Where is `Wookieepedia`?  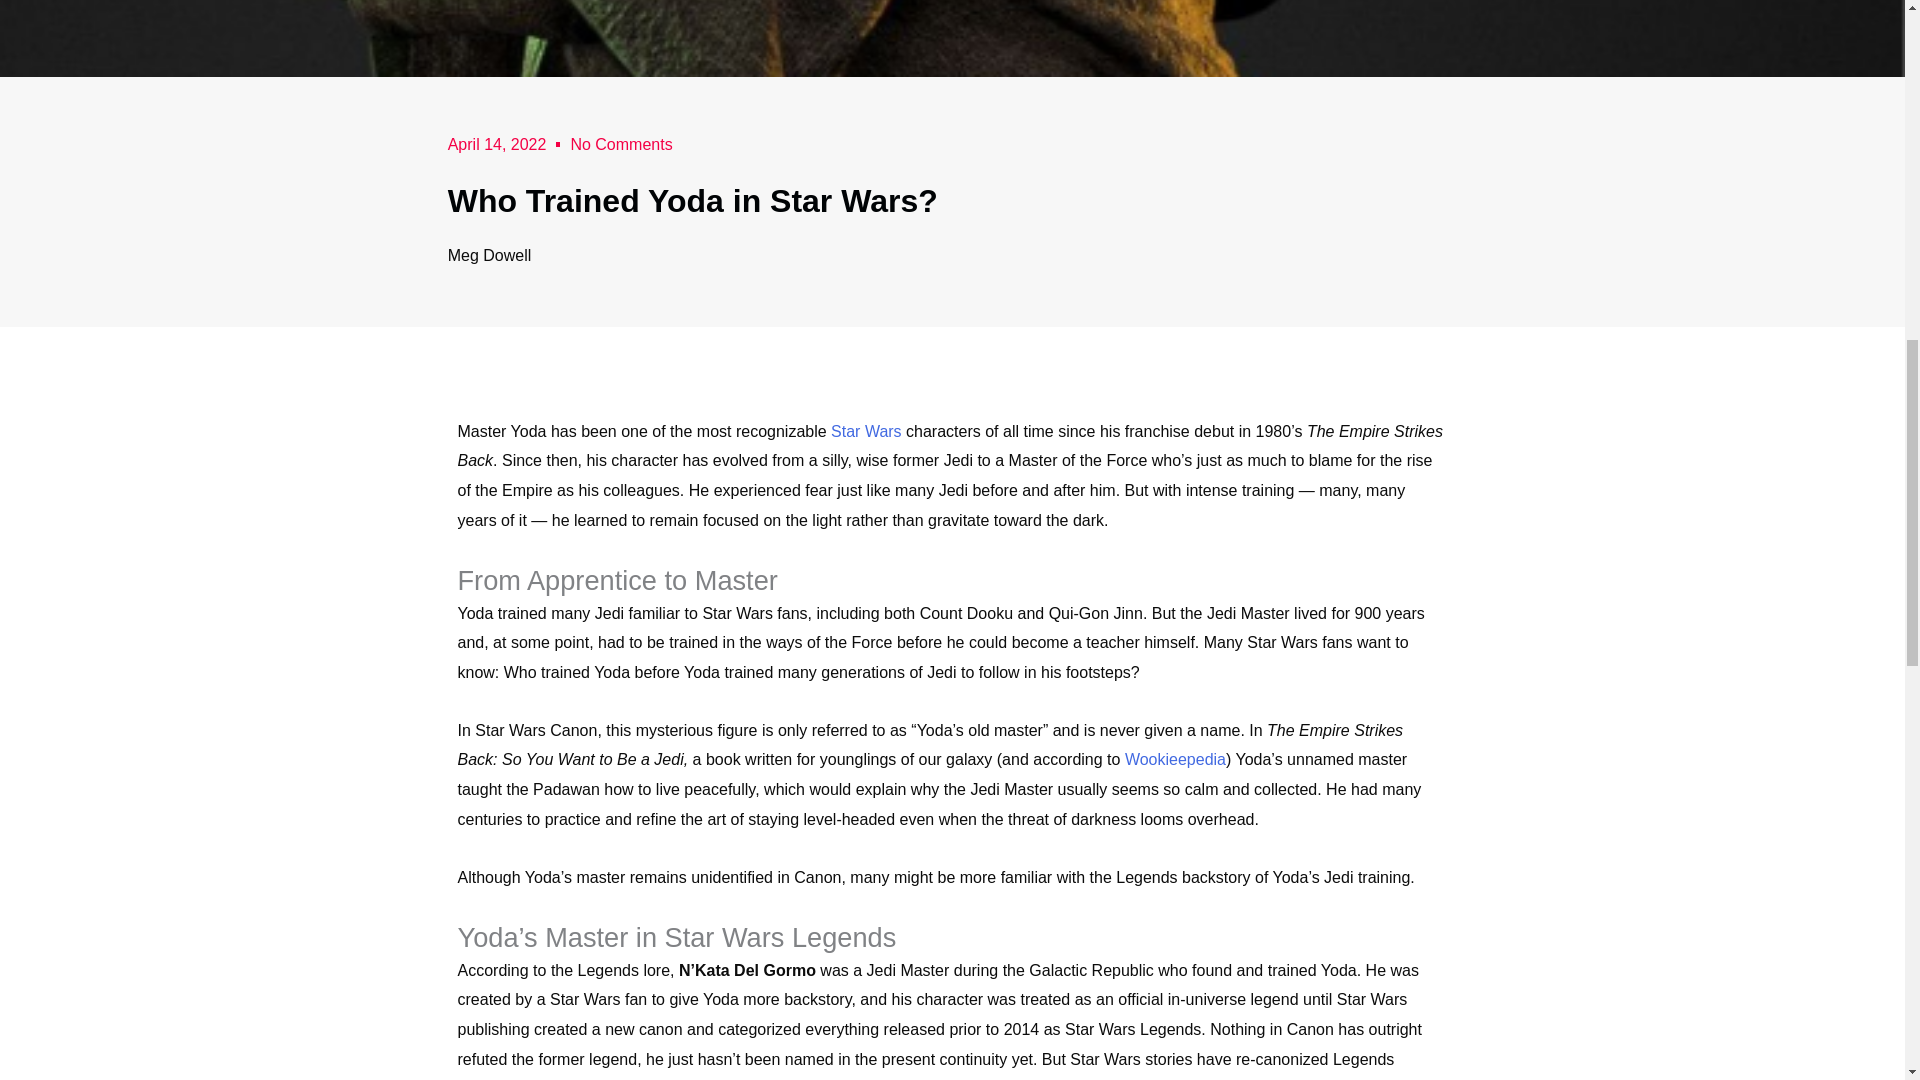
Wookieepedia is located at coordinates (1176, 758).